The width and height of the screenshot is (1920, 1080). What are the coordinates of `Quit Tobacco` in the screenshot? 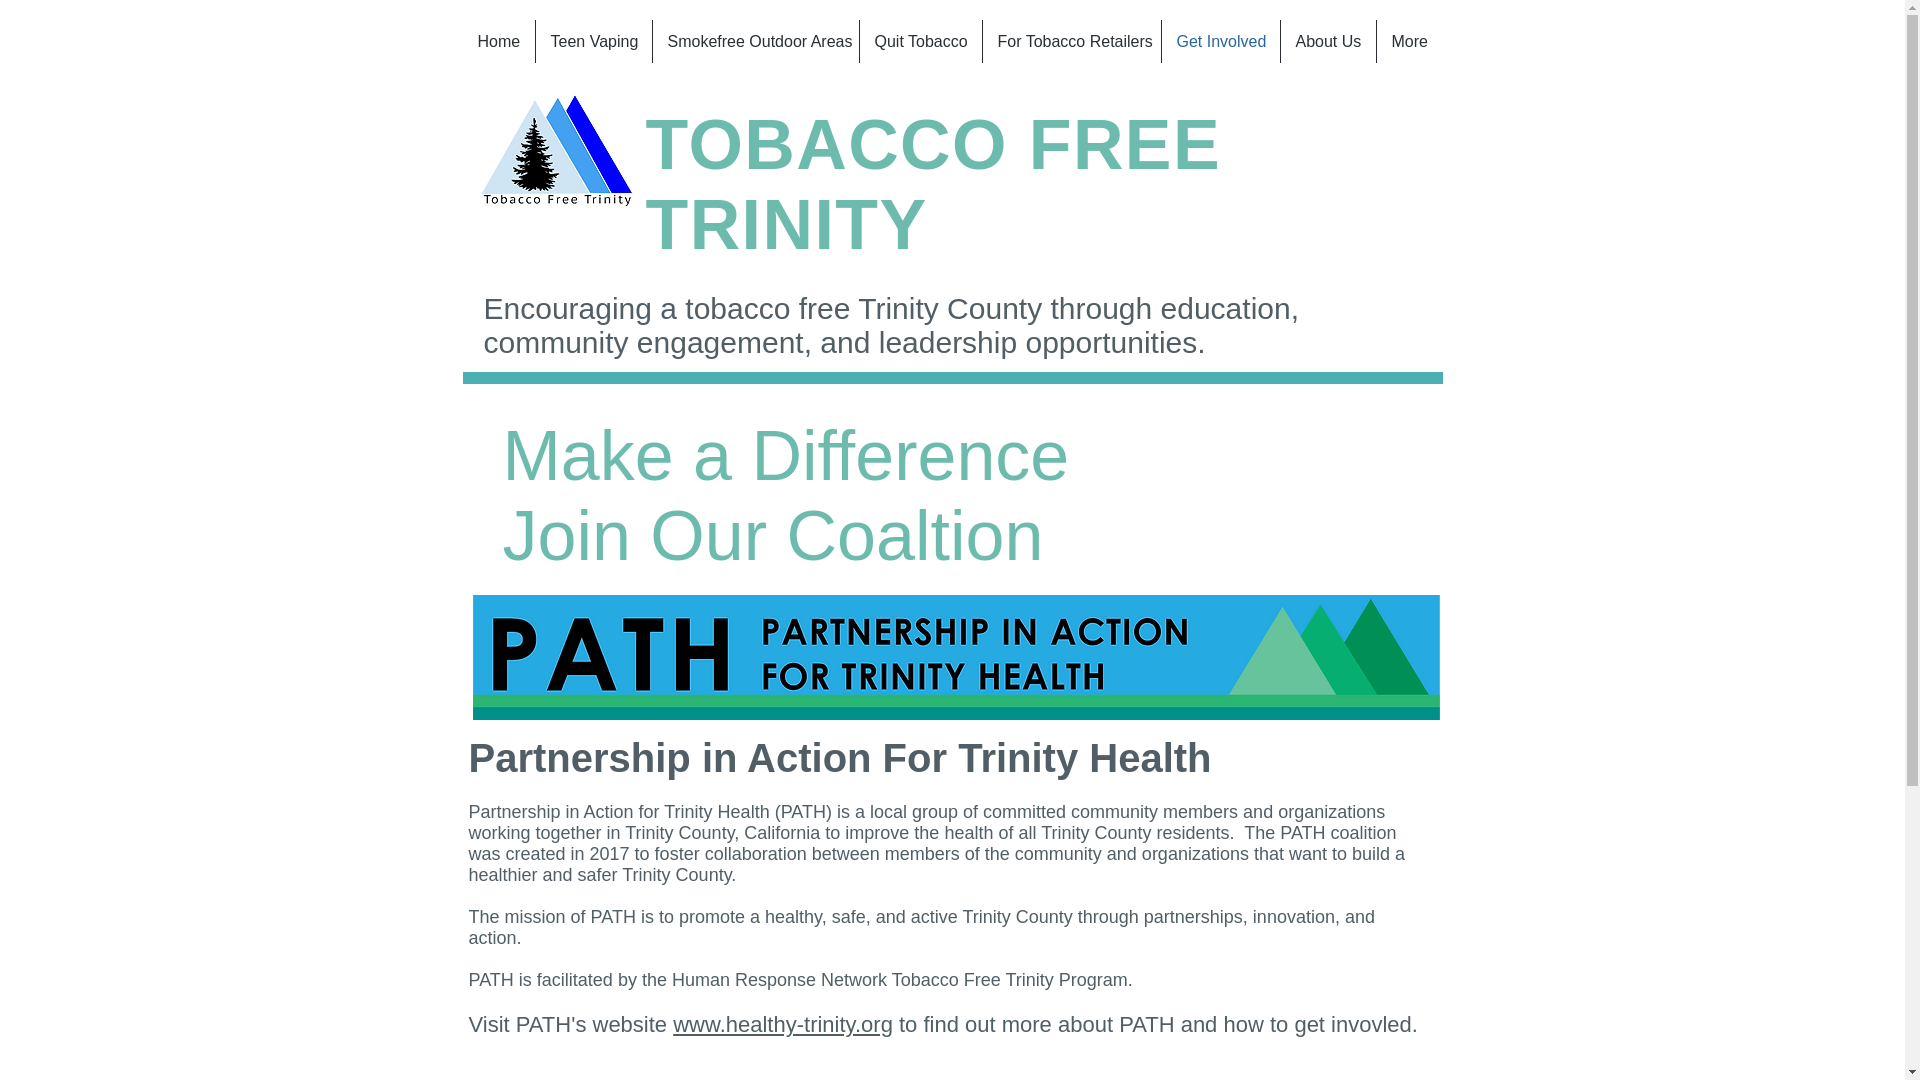 It's located at (920, 41).